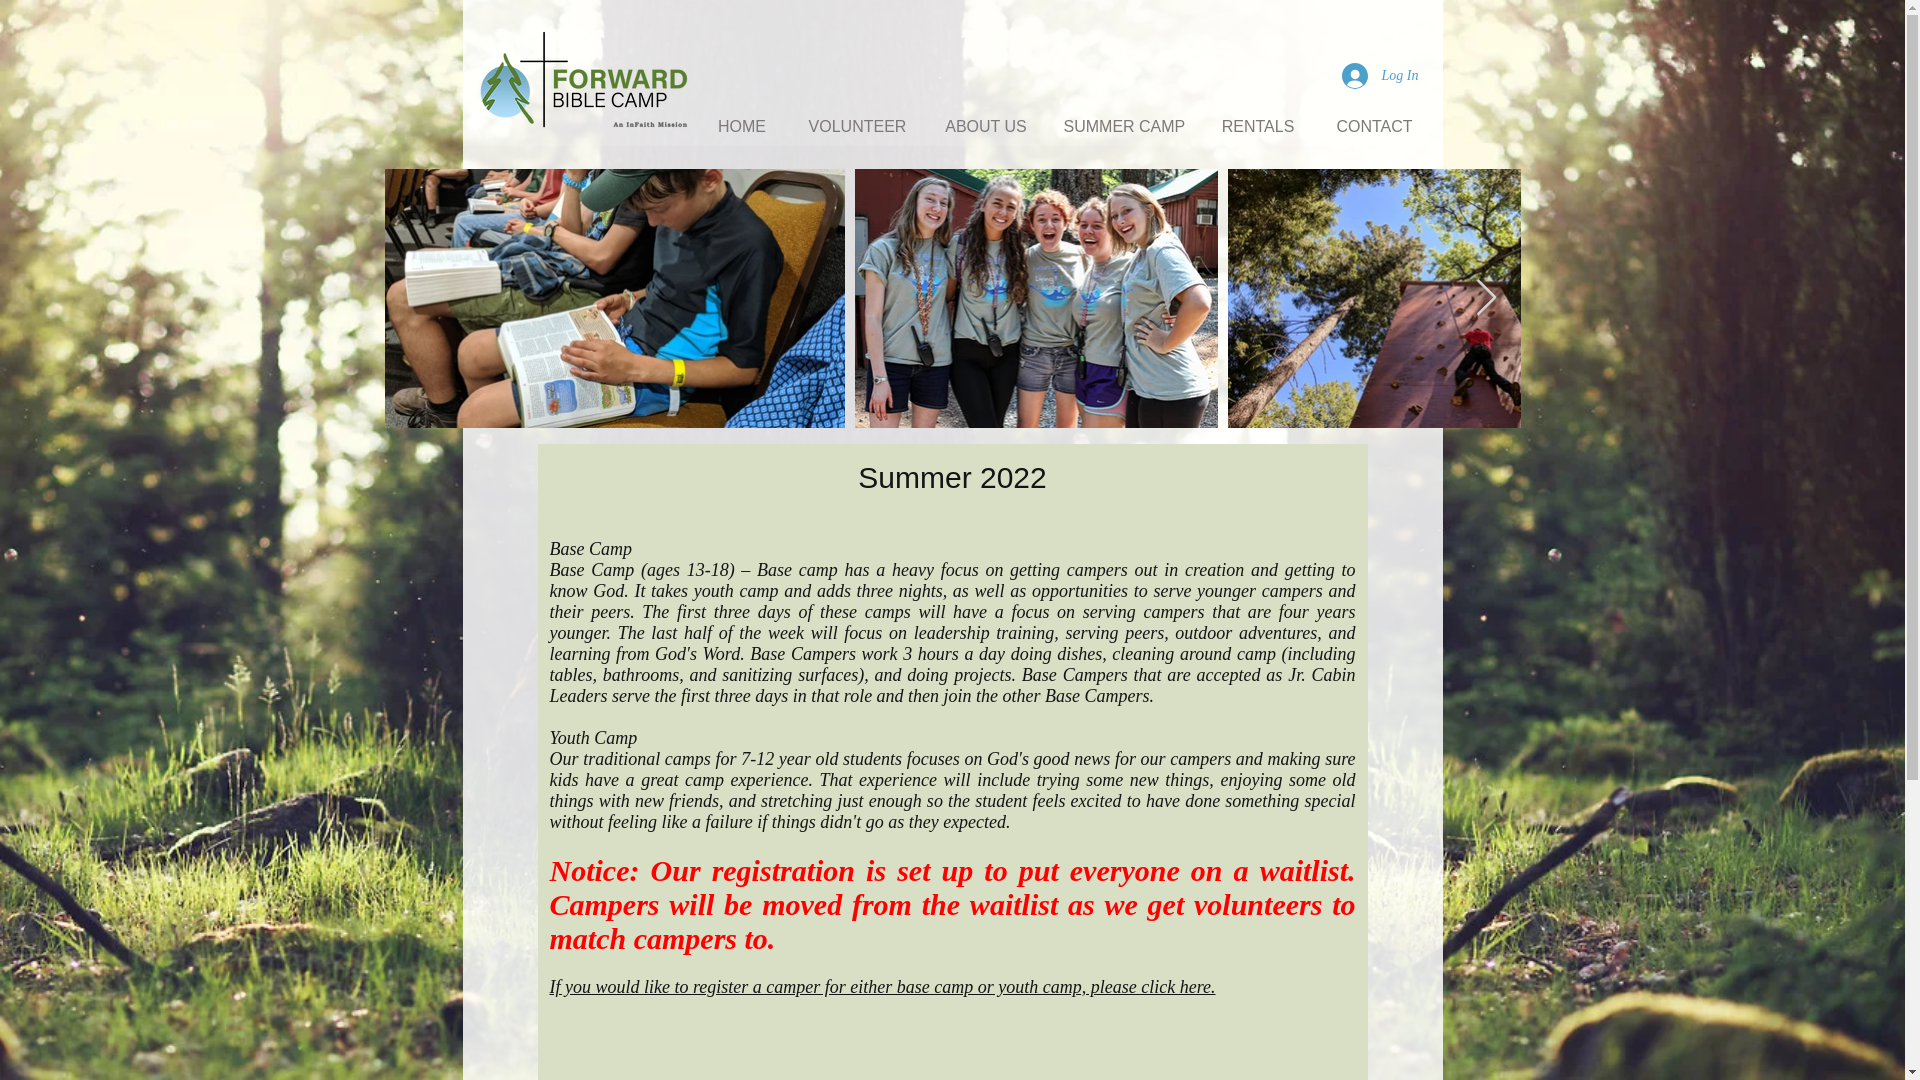 The image size is (1920, 1080). I want to click on Log In, so click(1380, 76).